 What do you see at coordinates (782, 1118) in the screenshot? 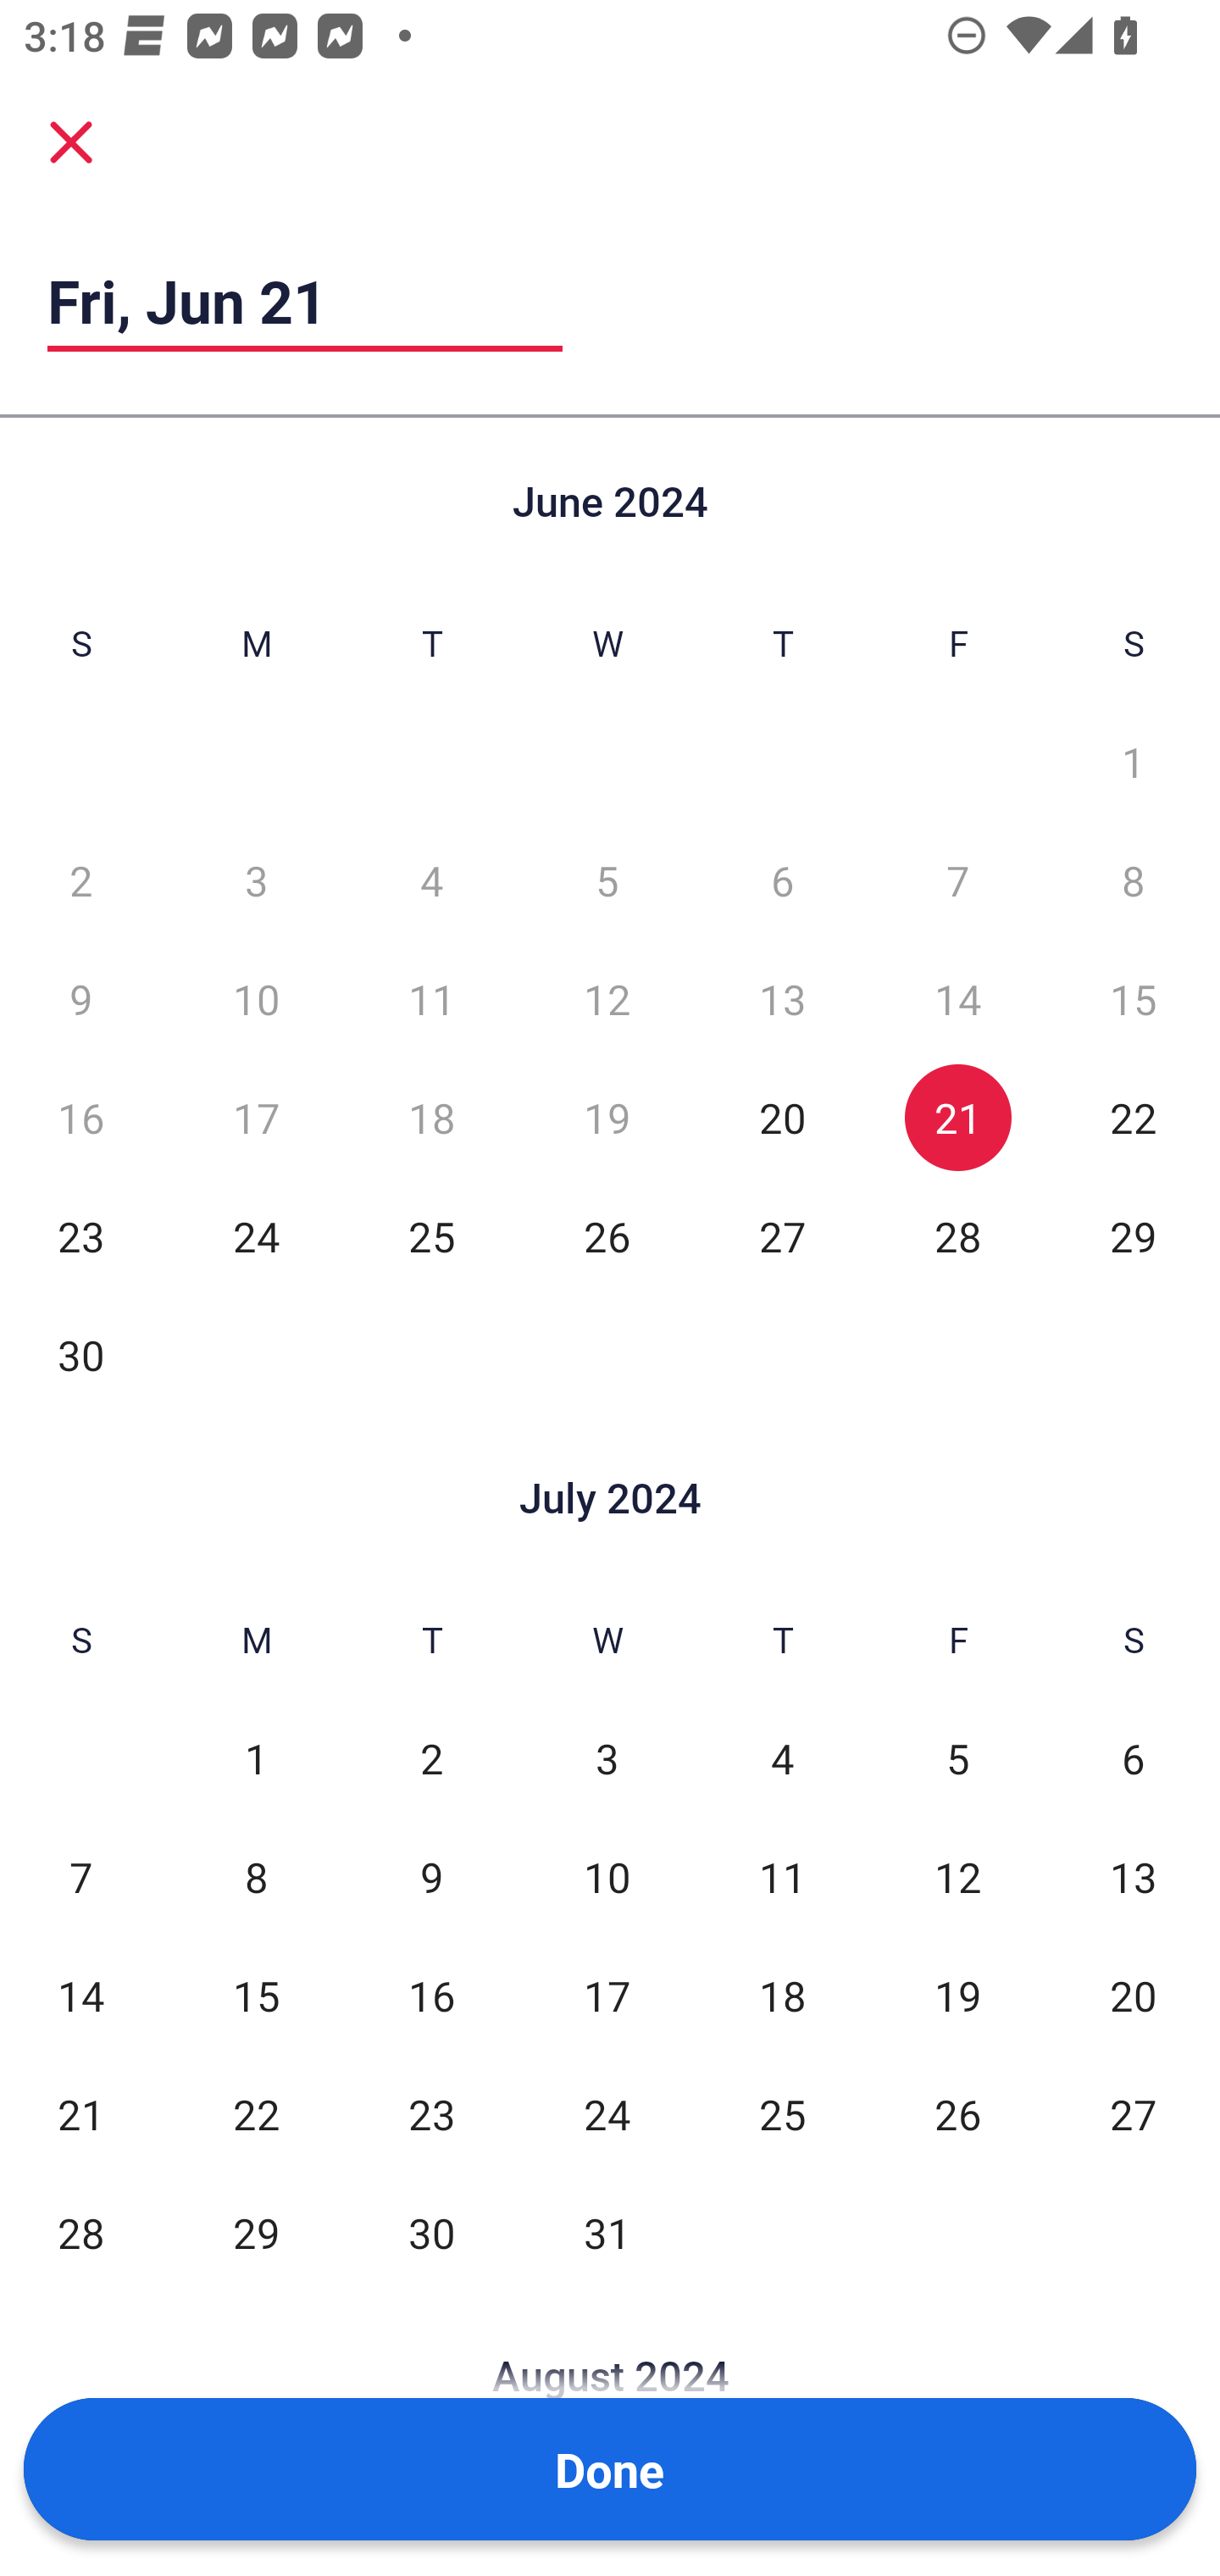
I see `20 Thu, Jun 20, Not Selected` at bounding box center [782, 1118].